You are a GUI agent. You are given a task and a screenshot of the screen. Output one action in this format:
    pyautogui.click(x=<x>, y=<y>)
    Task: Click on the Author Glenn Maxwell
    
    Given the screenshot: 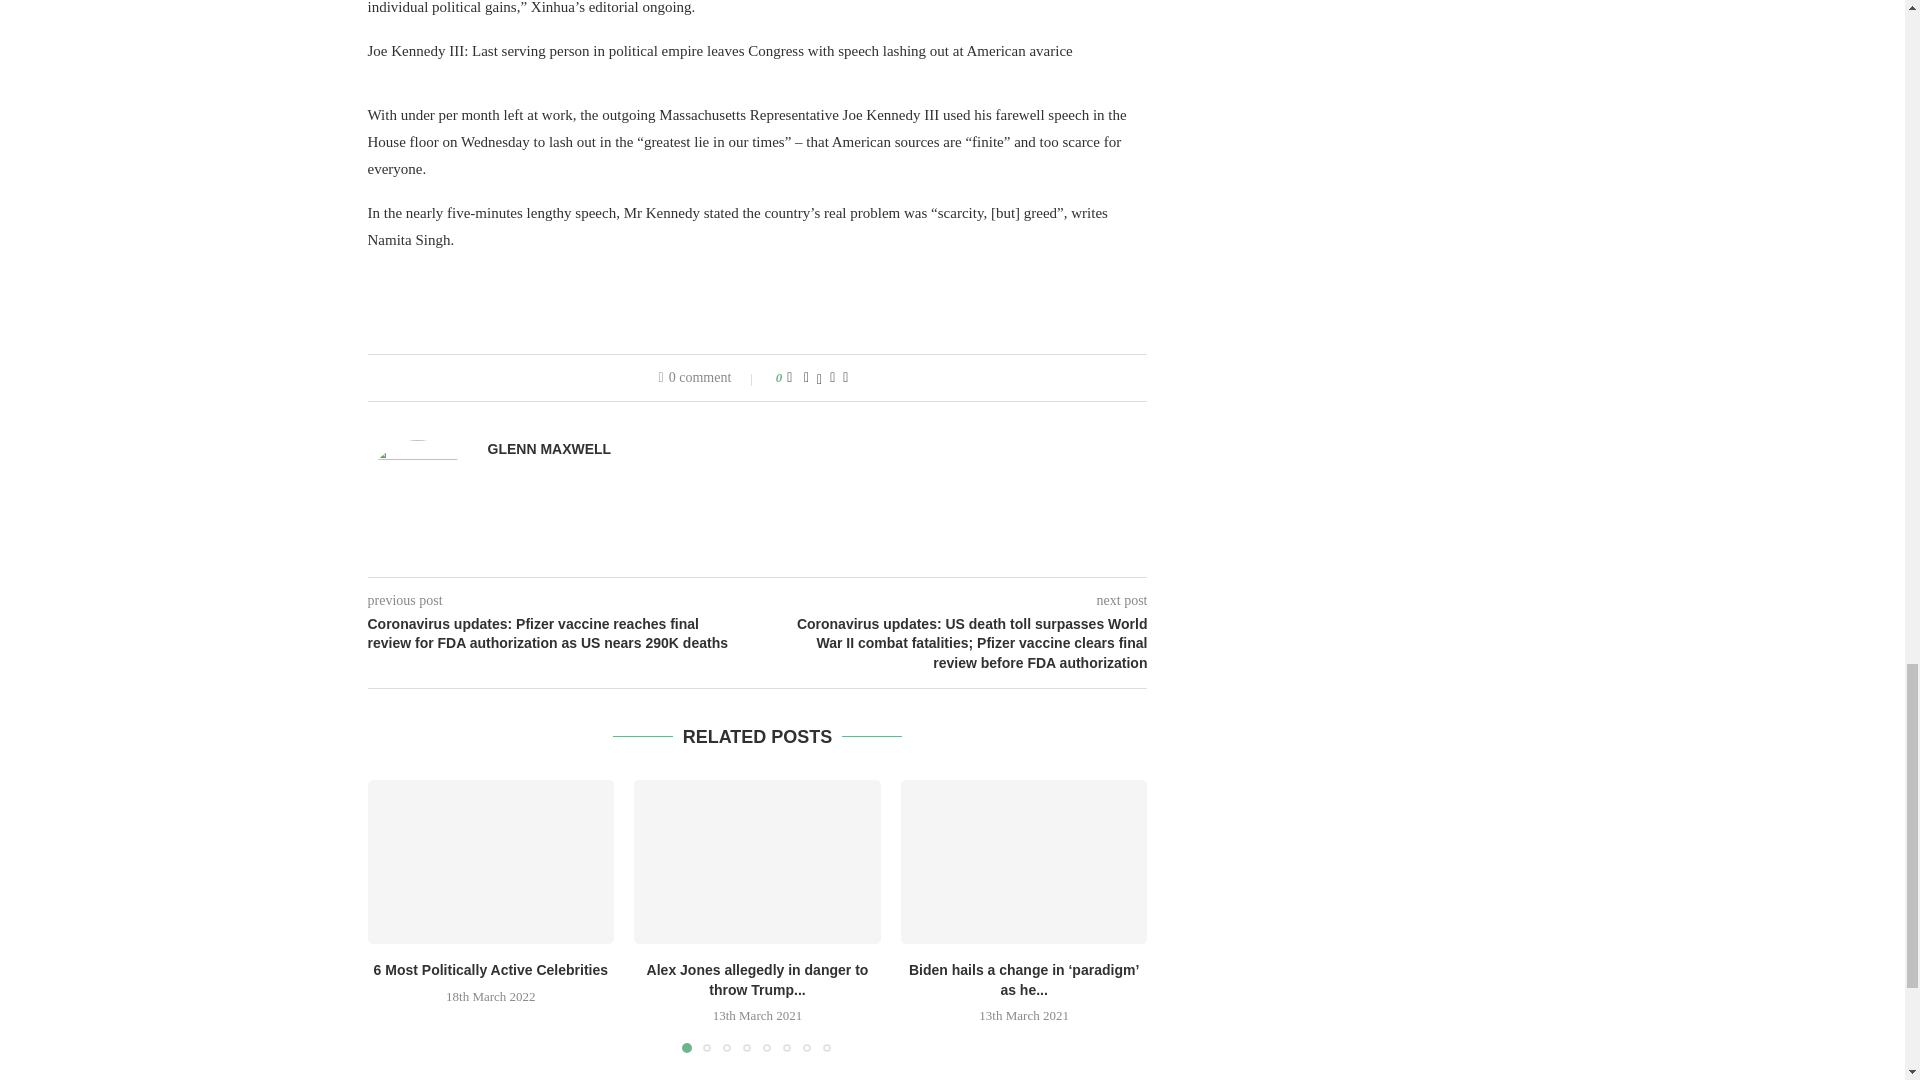 What is the action you would take?
    pyautogui.click(x=550, y=449)
    